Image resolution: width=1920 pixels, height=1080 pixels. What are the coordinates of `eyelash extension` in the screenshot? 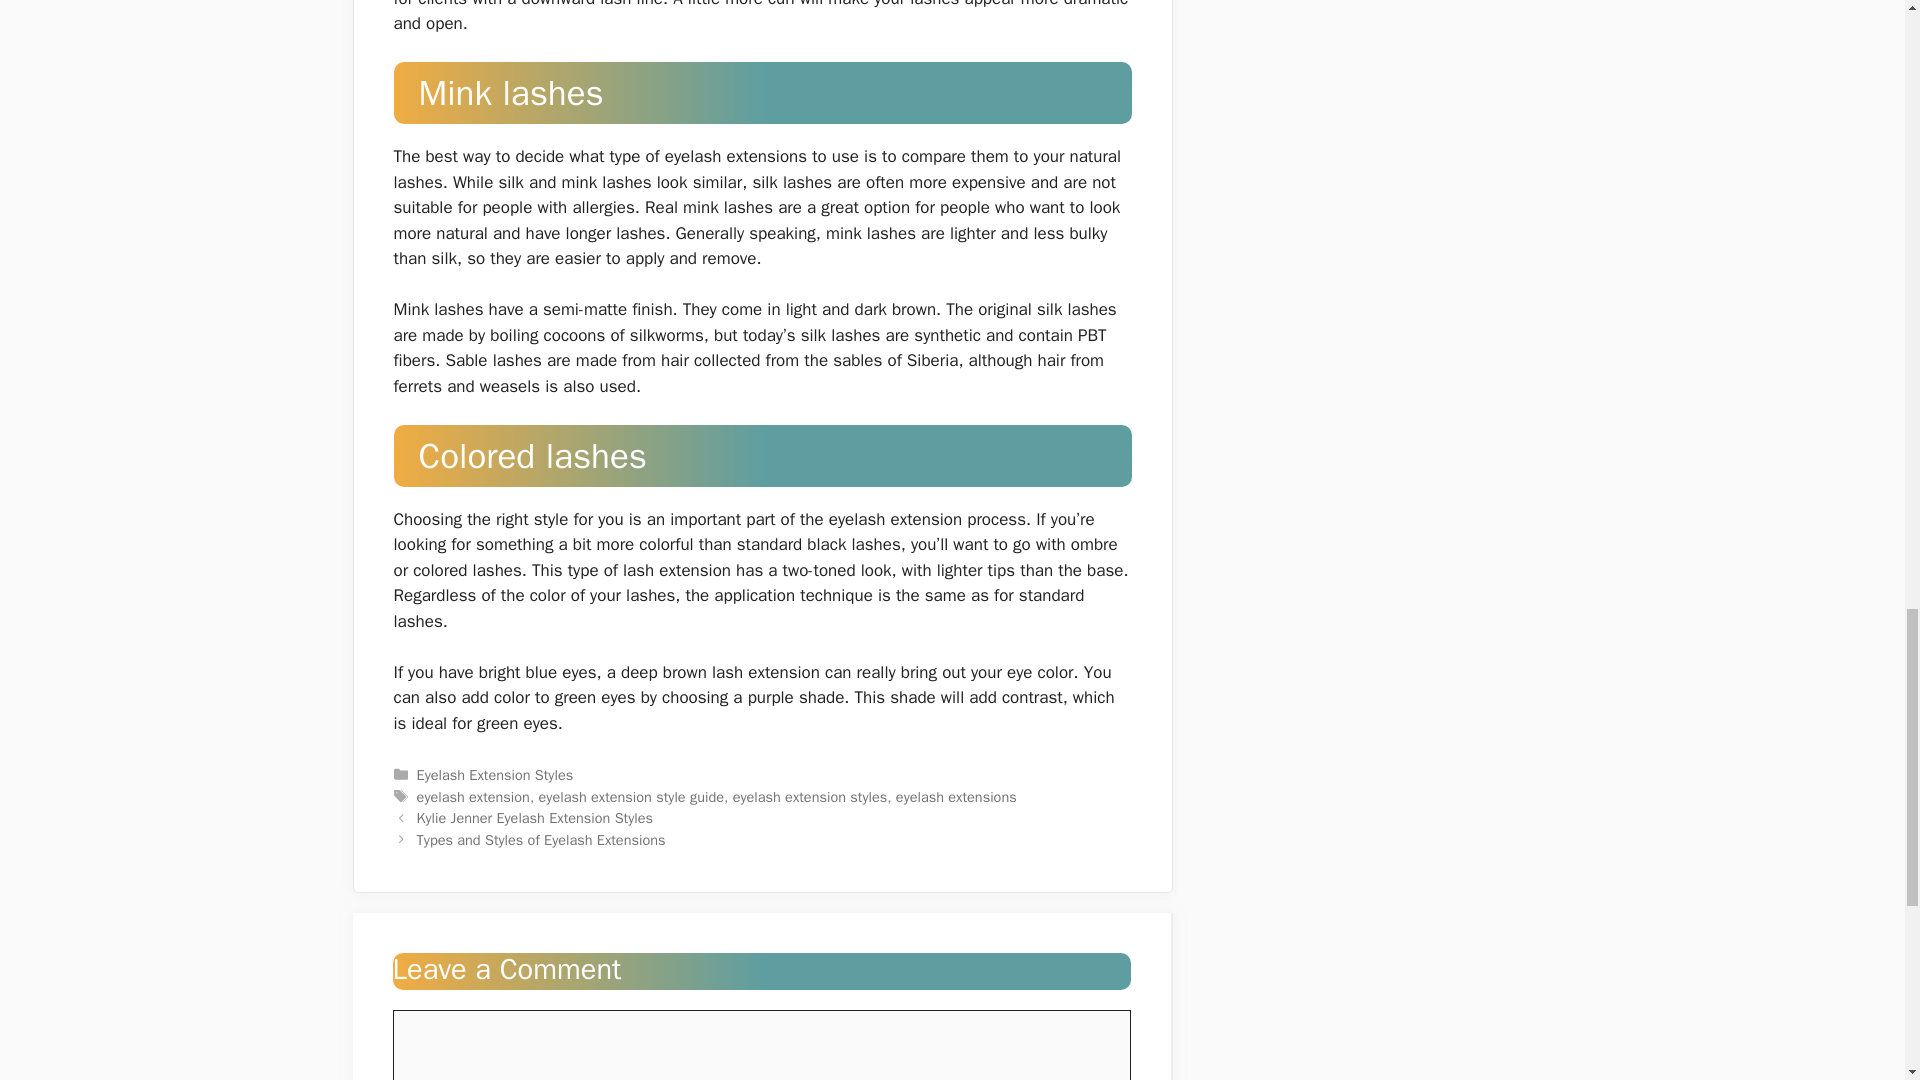 It's located at (472, 796).